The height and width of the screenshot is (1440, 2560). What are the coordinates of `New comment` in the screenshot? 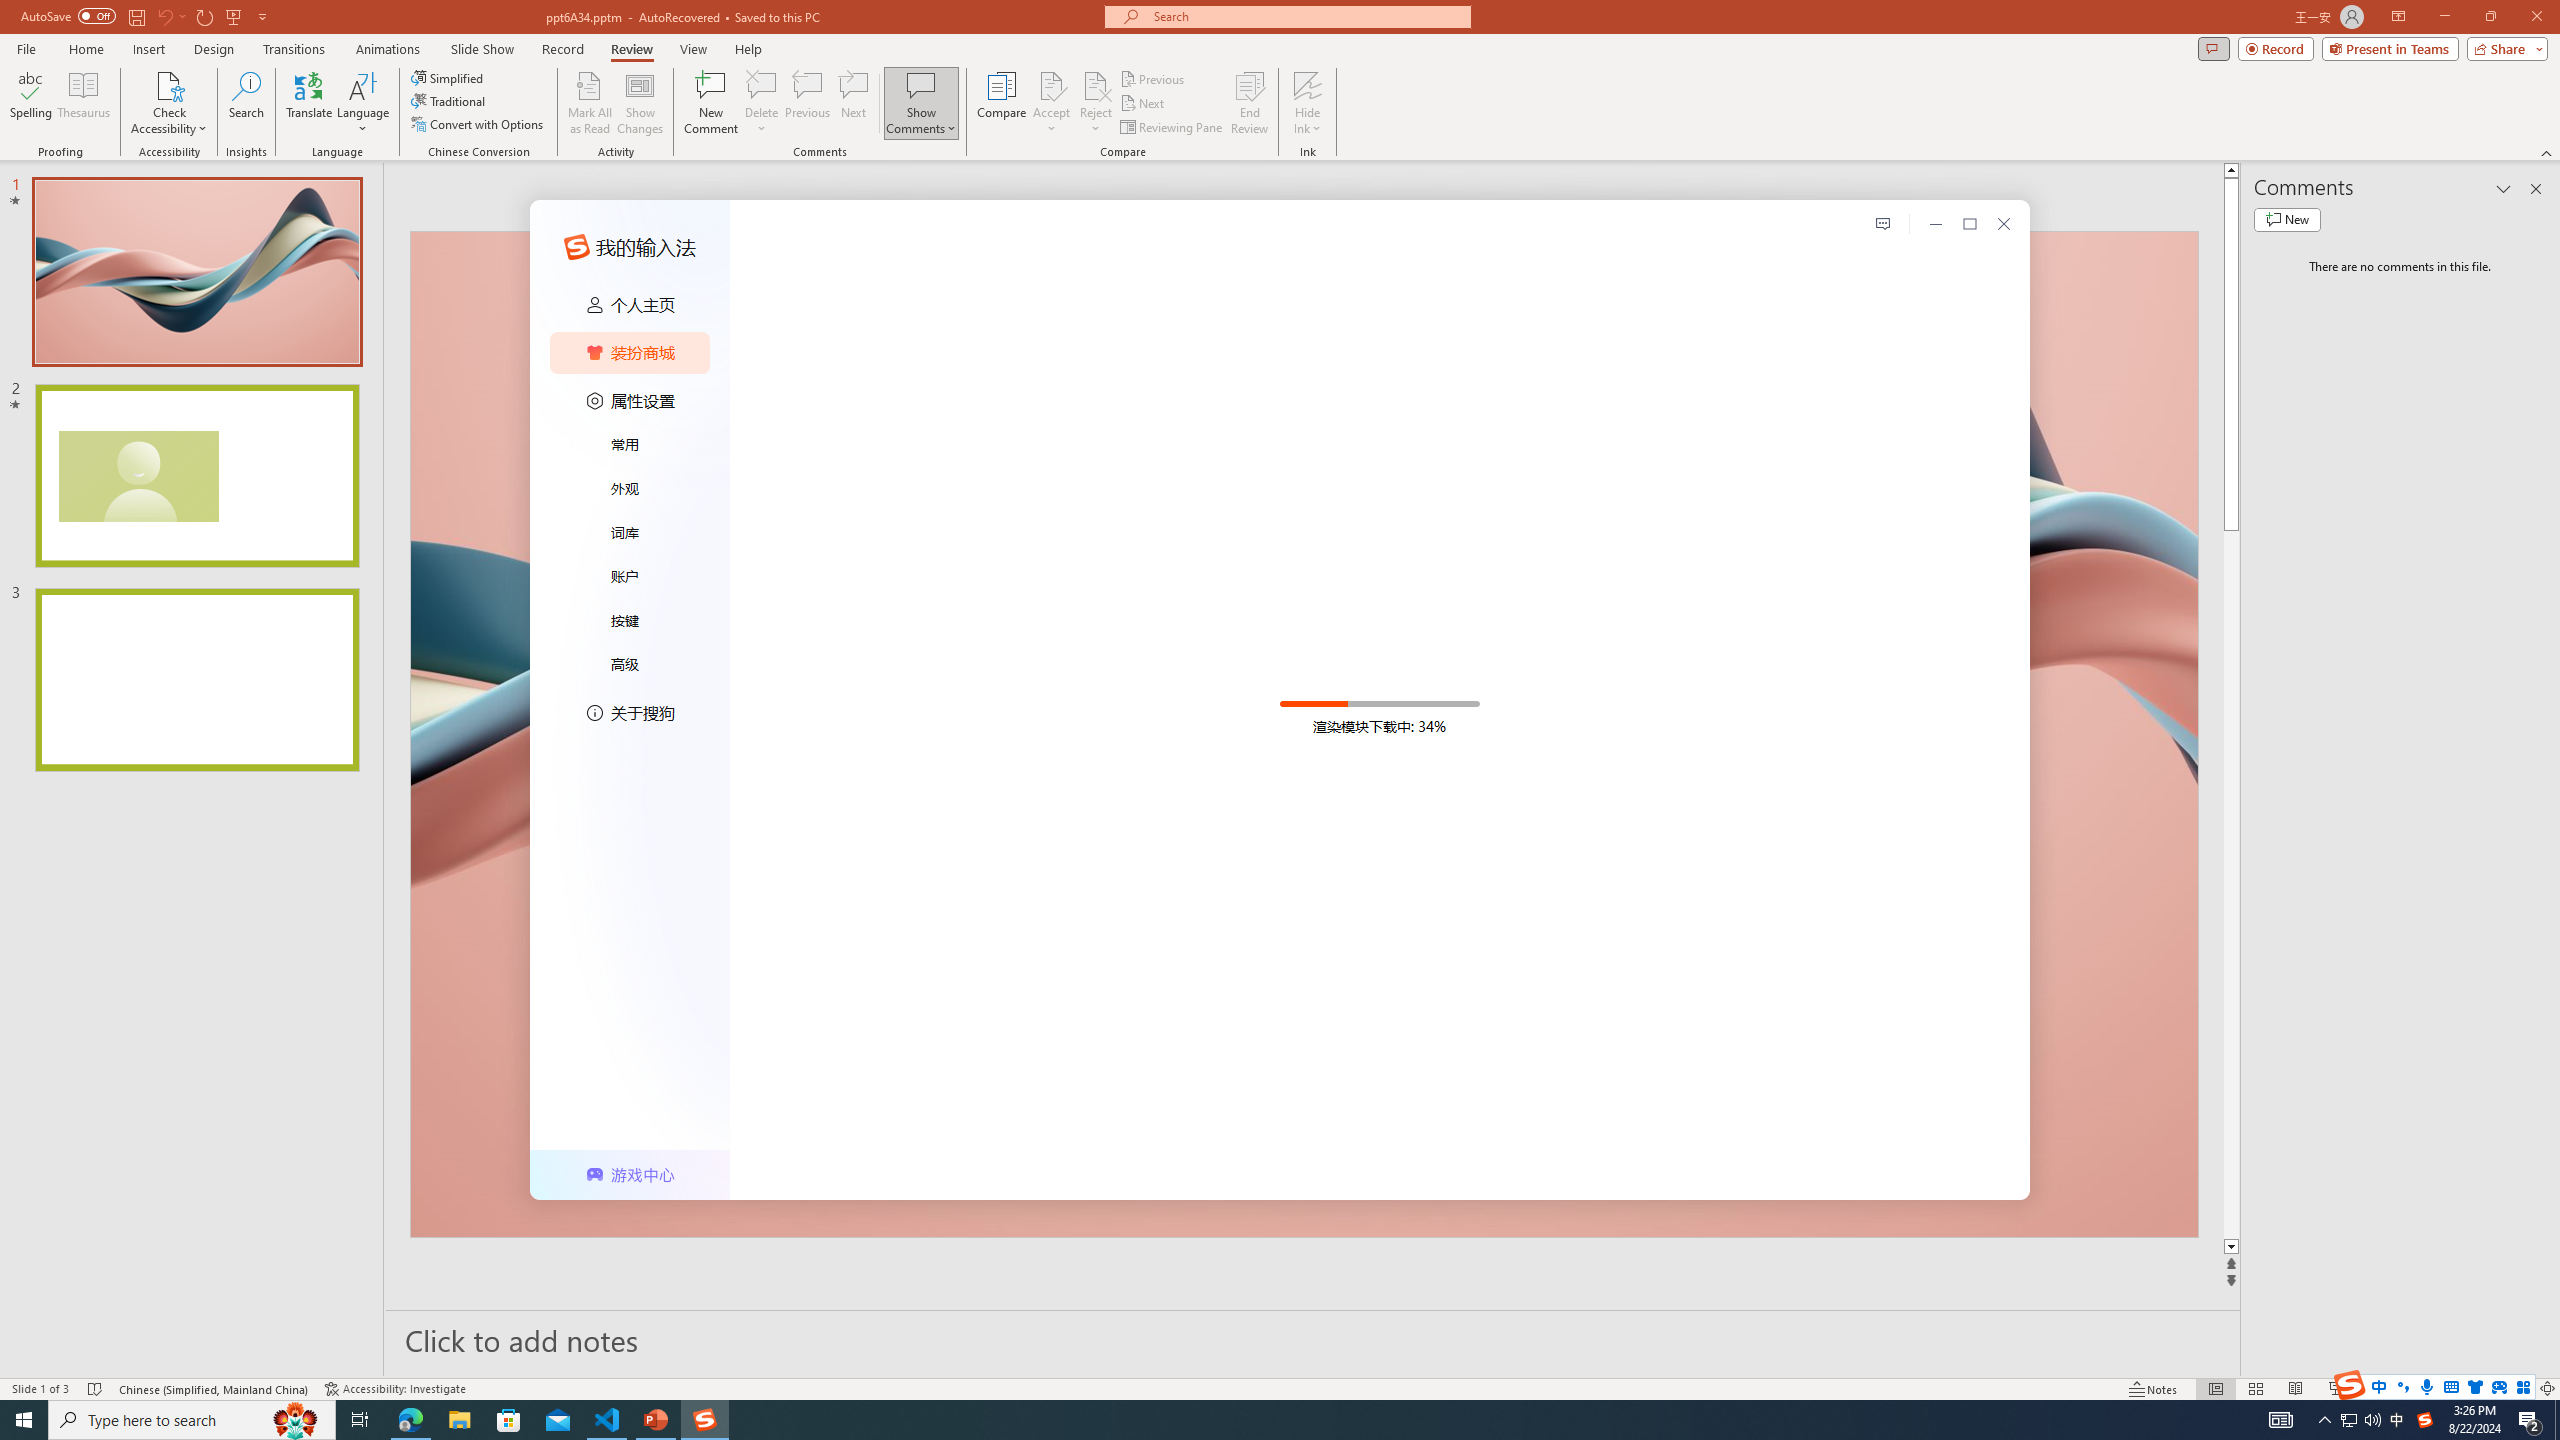 It's located at (2286, 219).